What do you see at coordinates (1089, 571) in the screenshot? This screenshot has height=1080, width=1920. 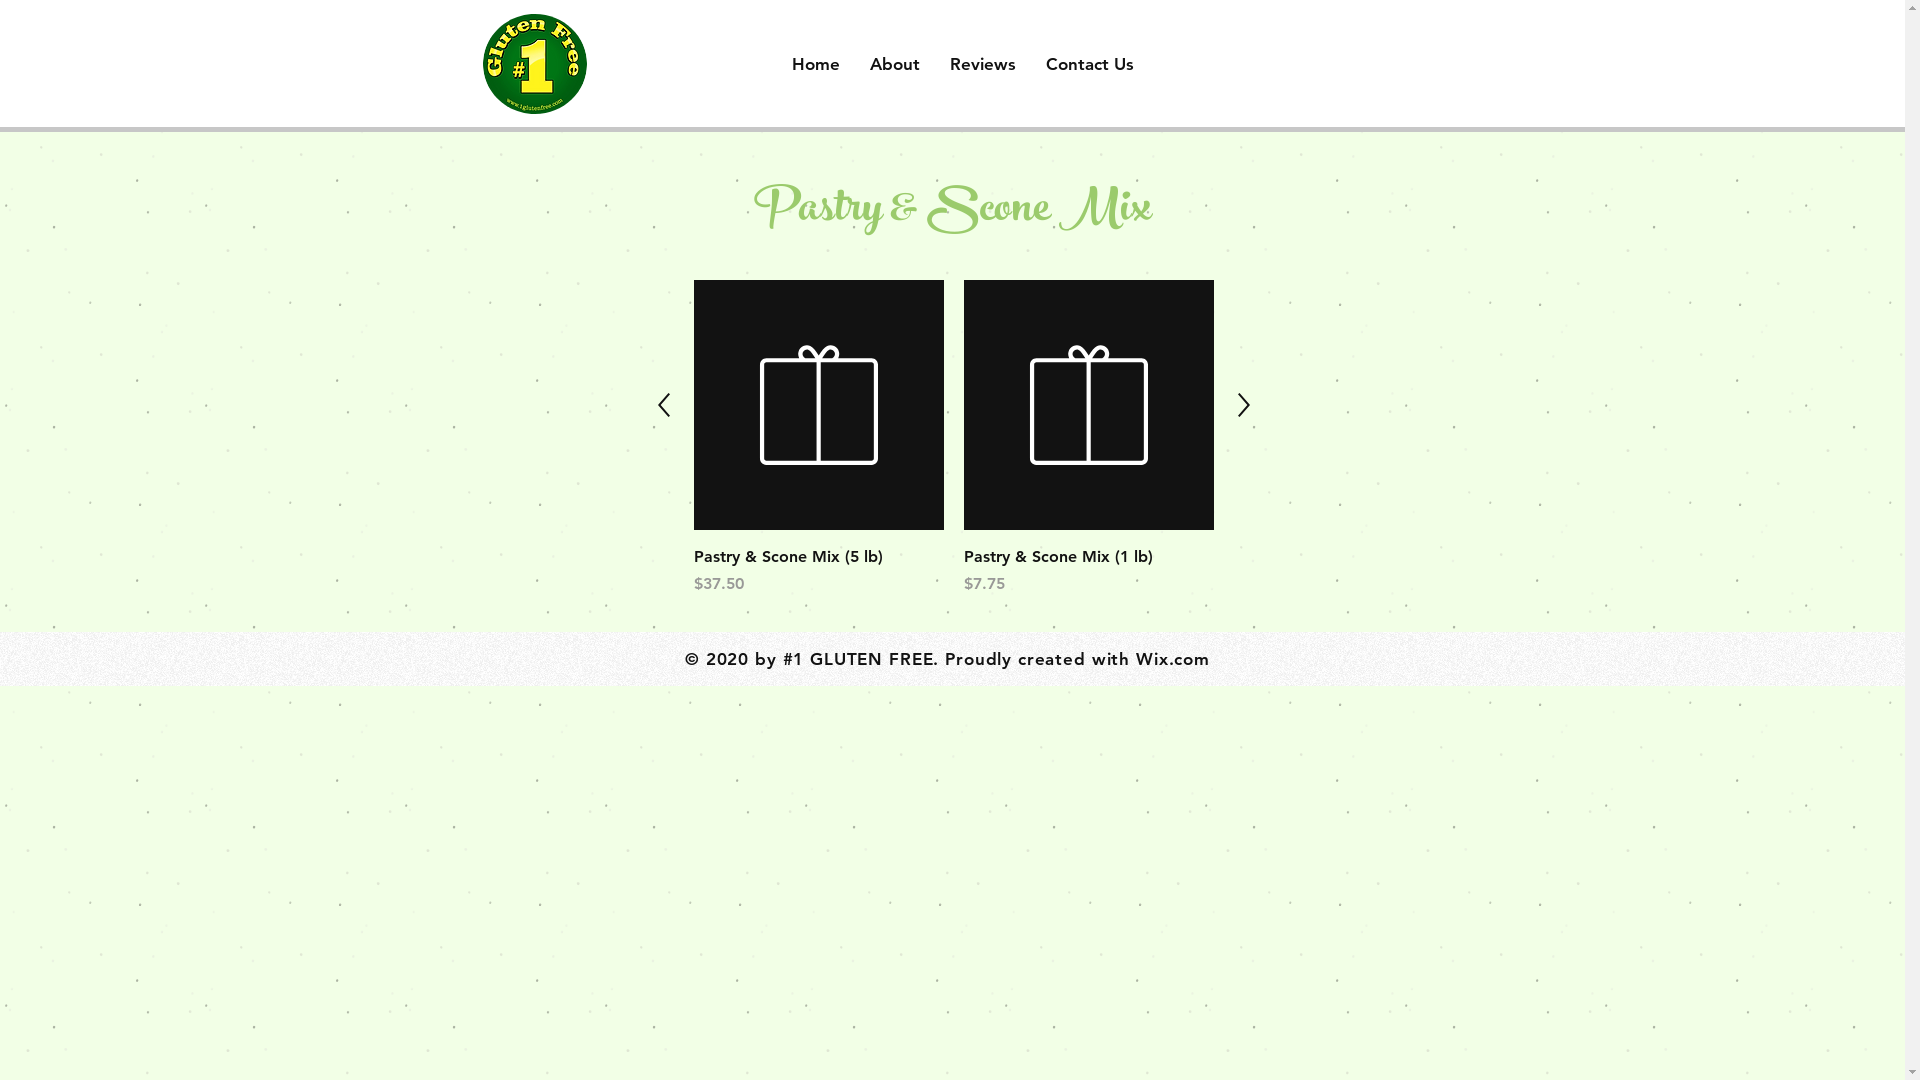 I see `Pastry & Scone Mix (1 lb)
Price
$7.75` at bounding box center [1089, 571].